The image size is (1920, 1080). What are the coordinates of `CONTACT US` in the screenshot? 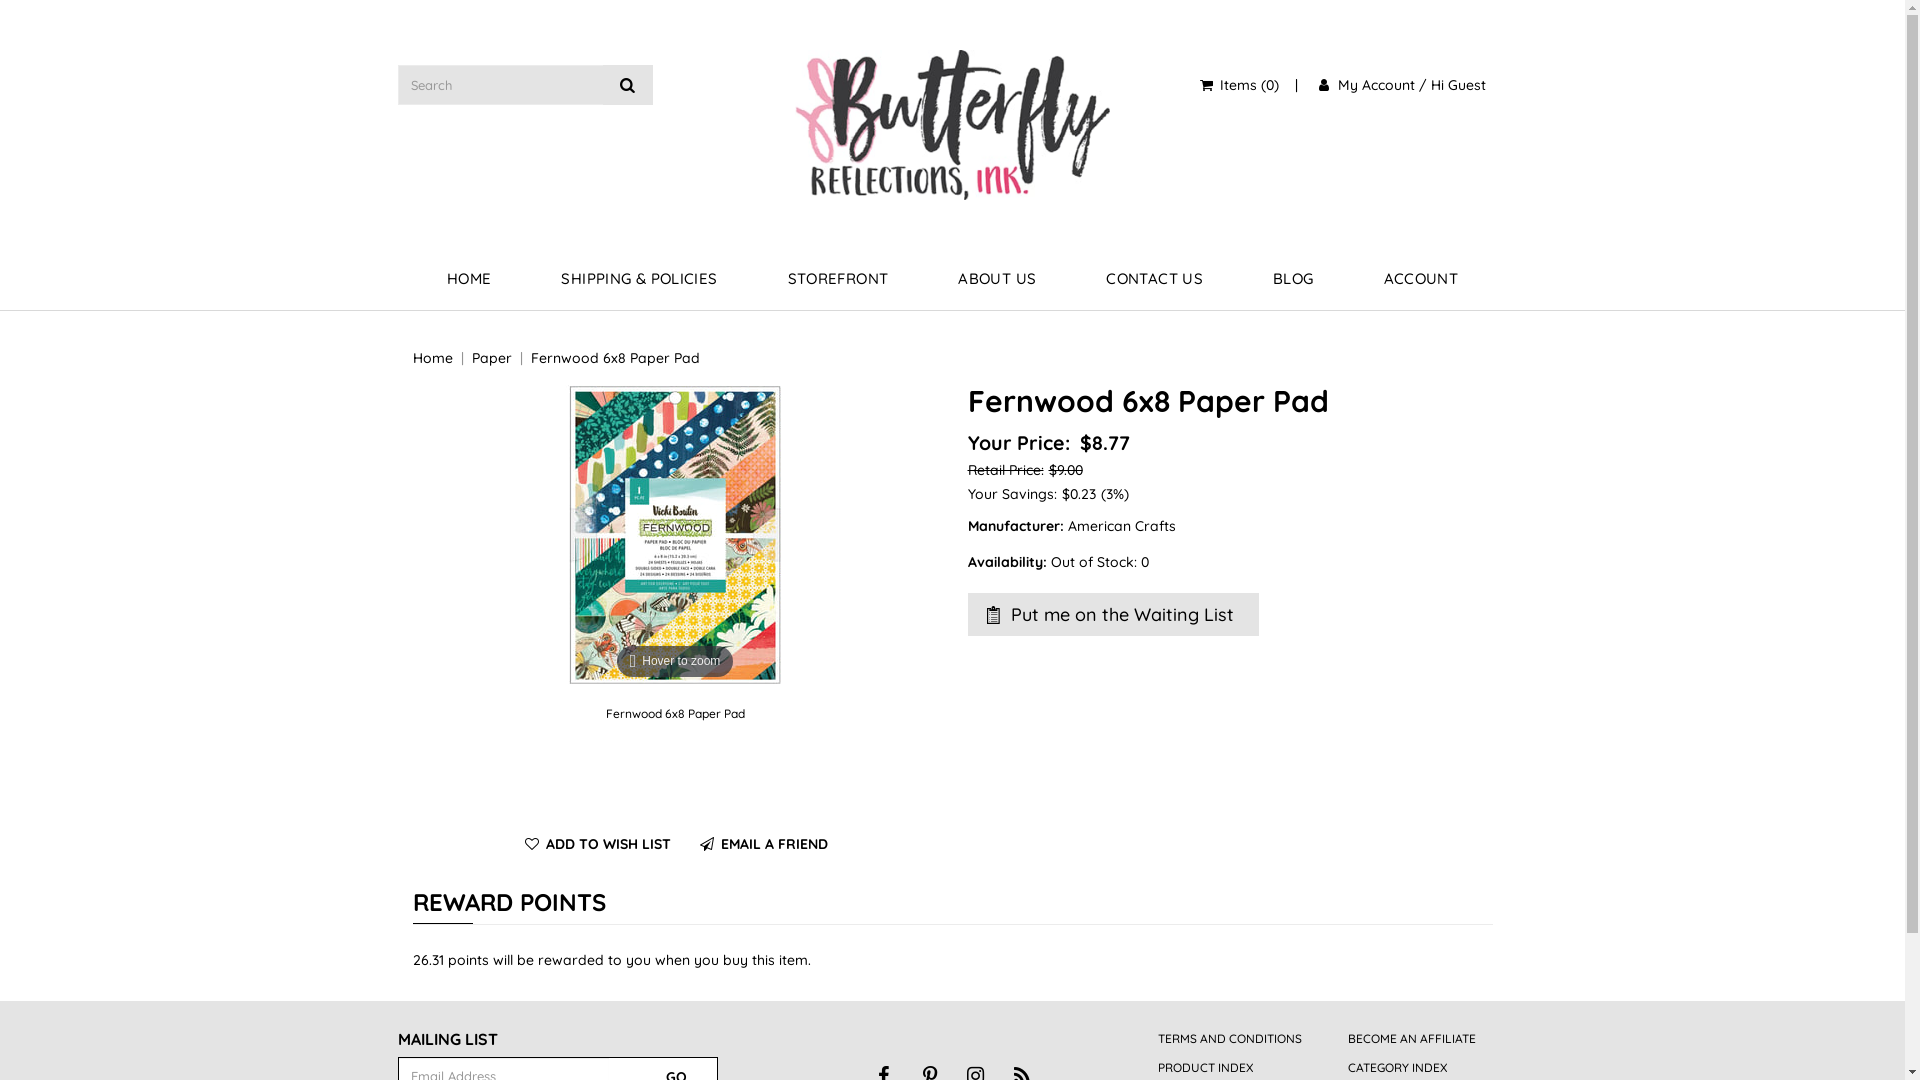 It's located at (1154, 280).